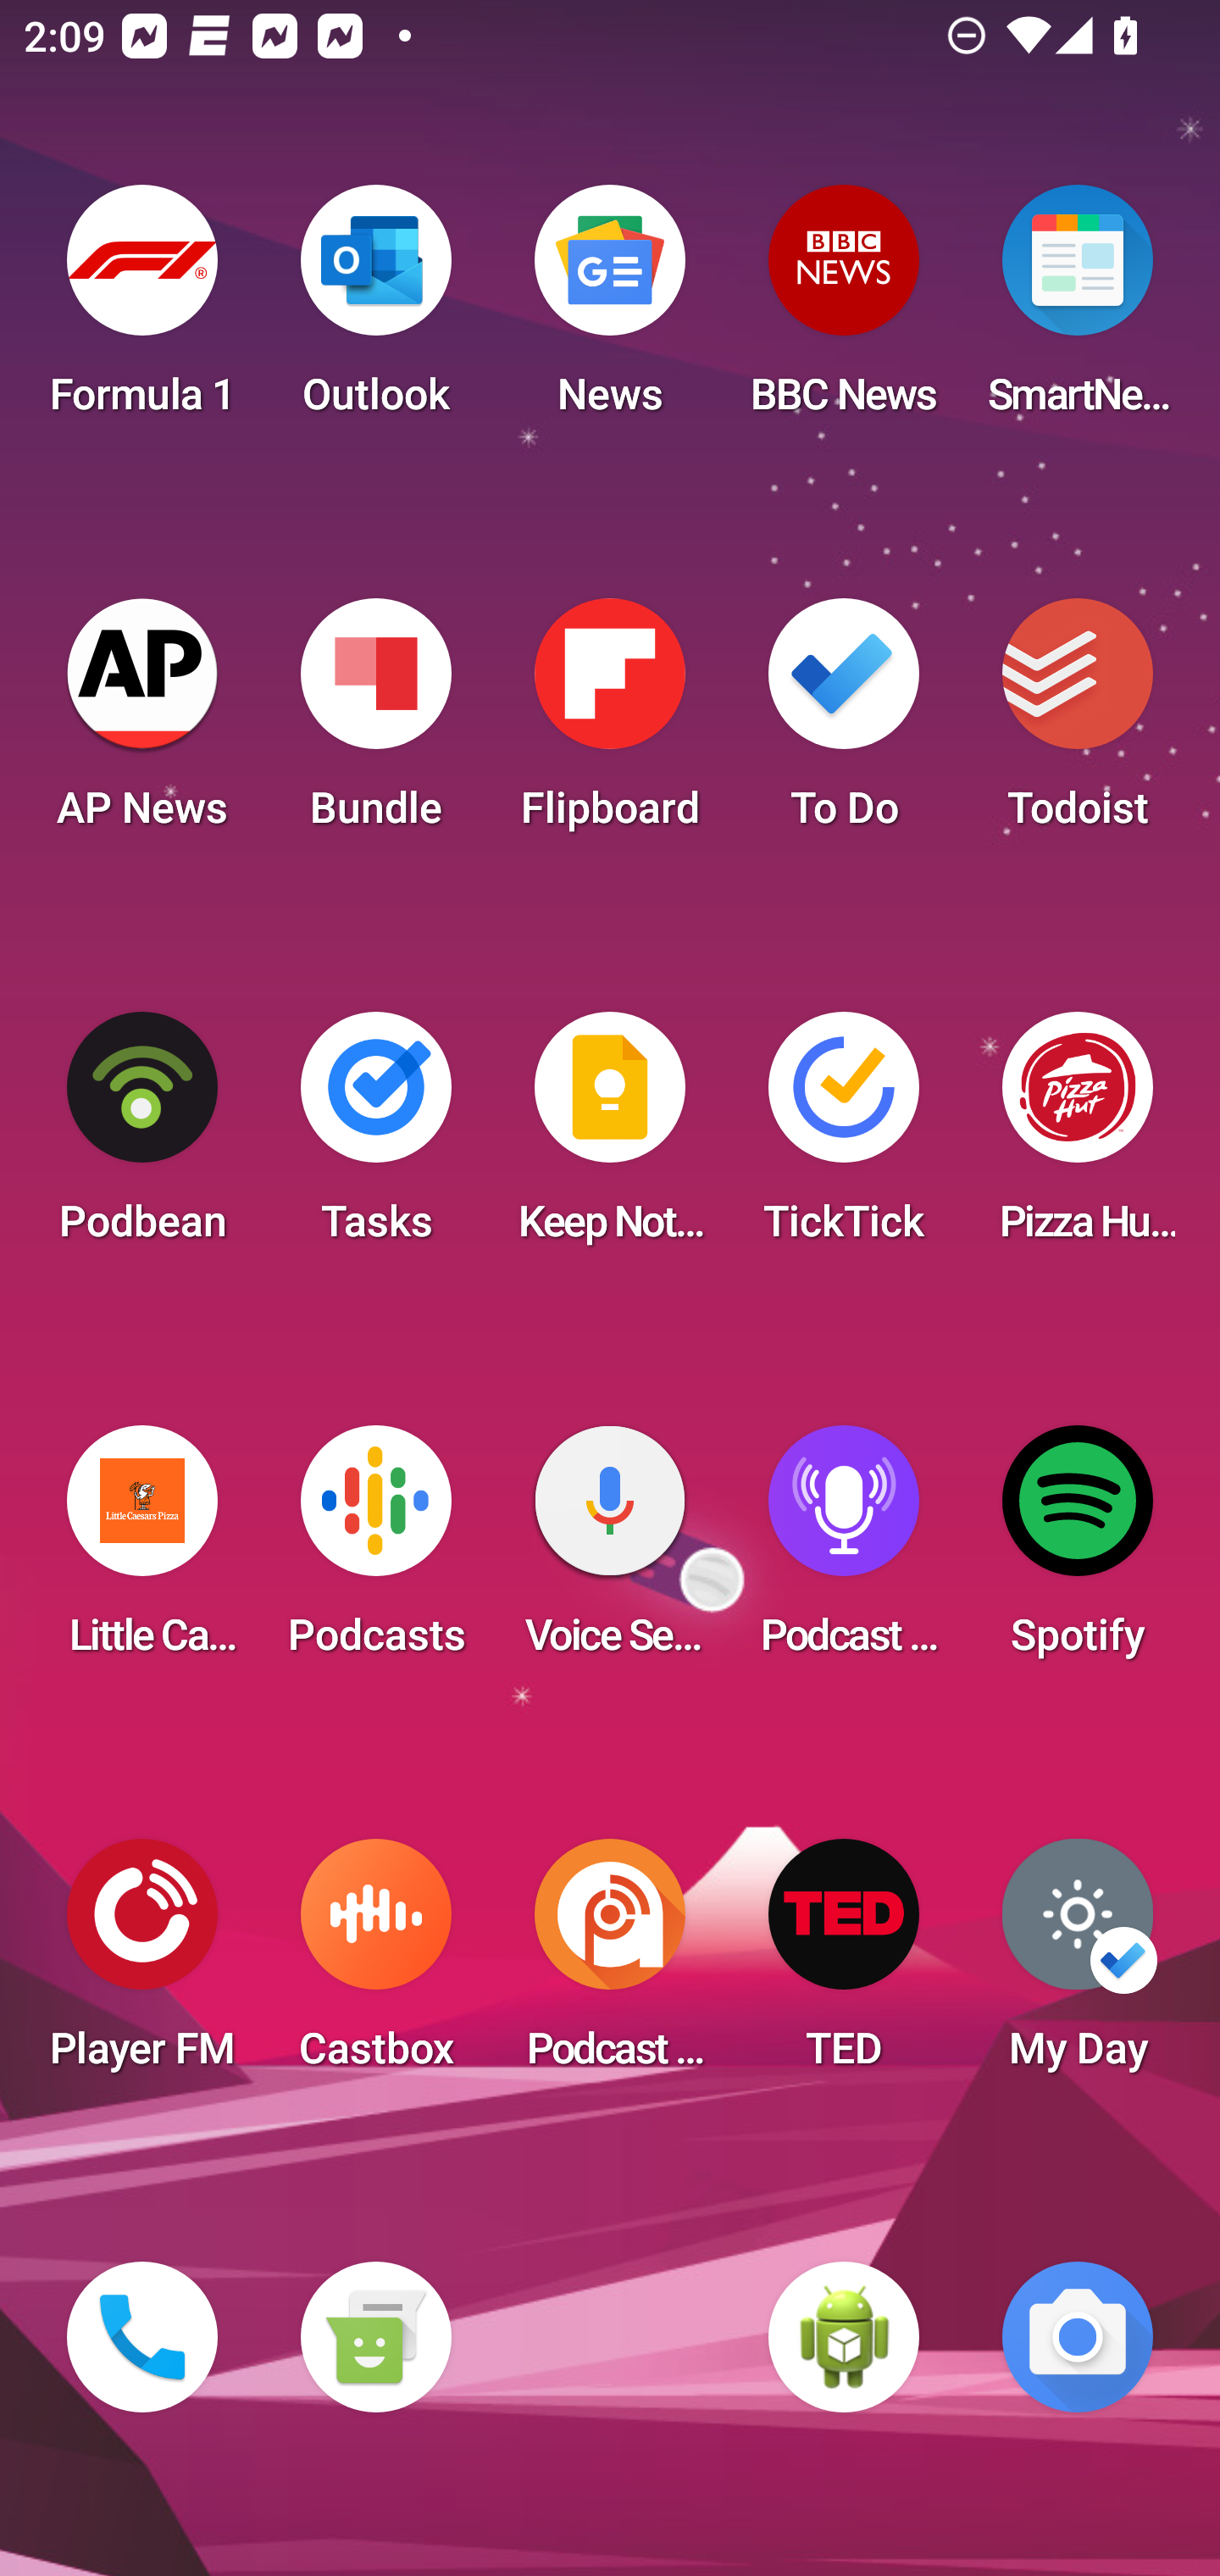 The height and width of the screenshot is (2576, 1220). What do you see at coordinates (142, 724) in the screenshot?
I see `AP News` at bounding box center [142, 724].